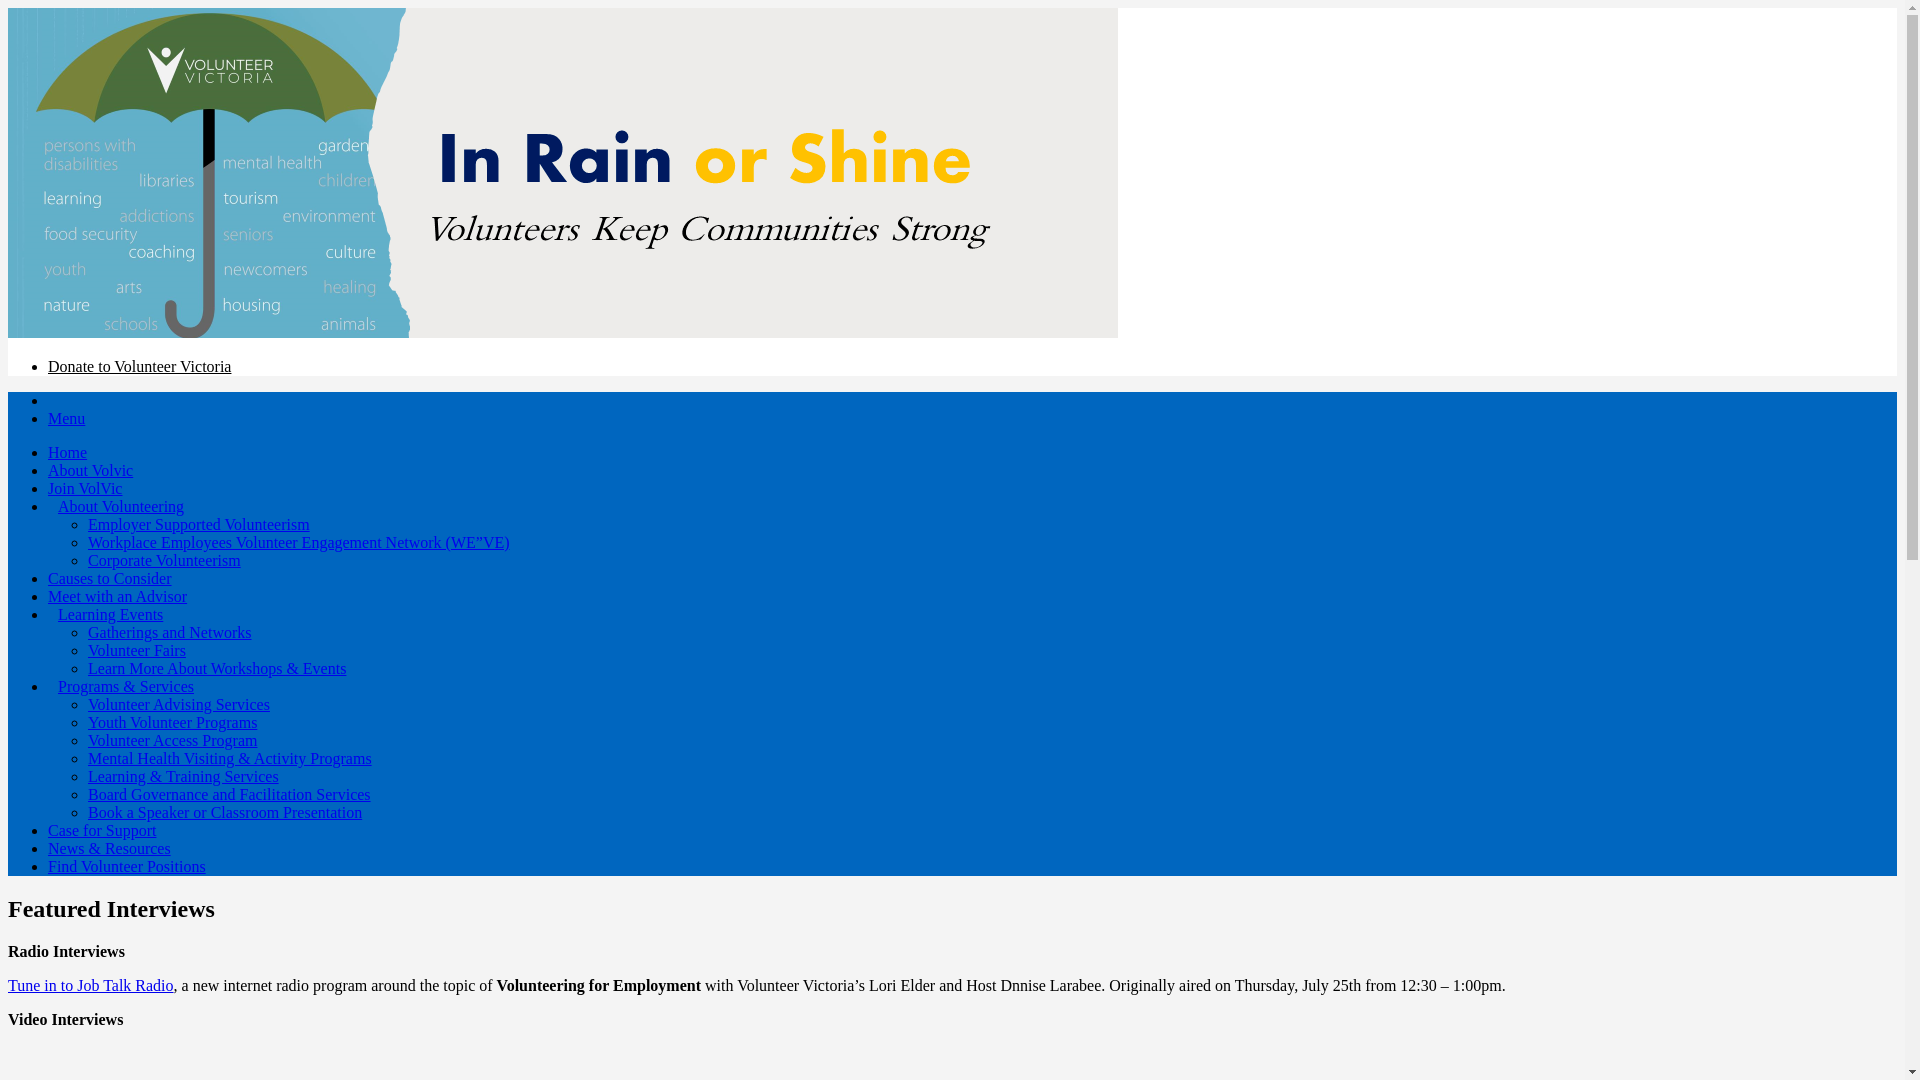 This screenshot has height=1080, width=1920. I want to click on About Volvic, so click(90, 470).